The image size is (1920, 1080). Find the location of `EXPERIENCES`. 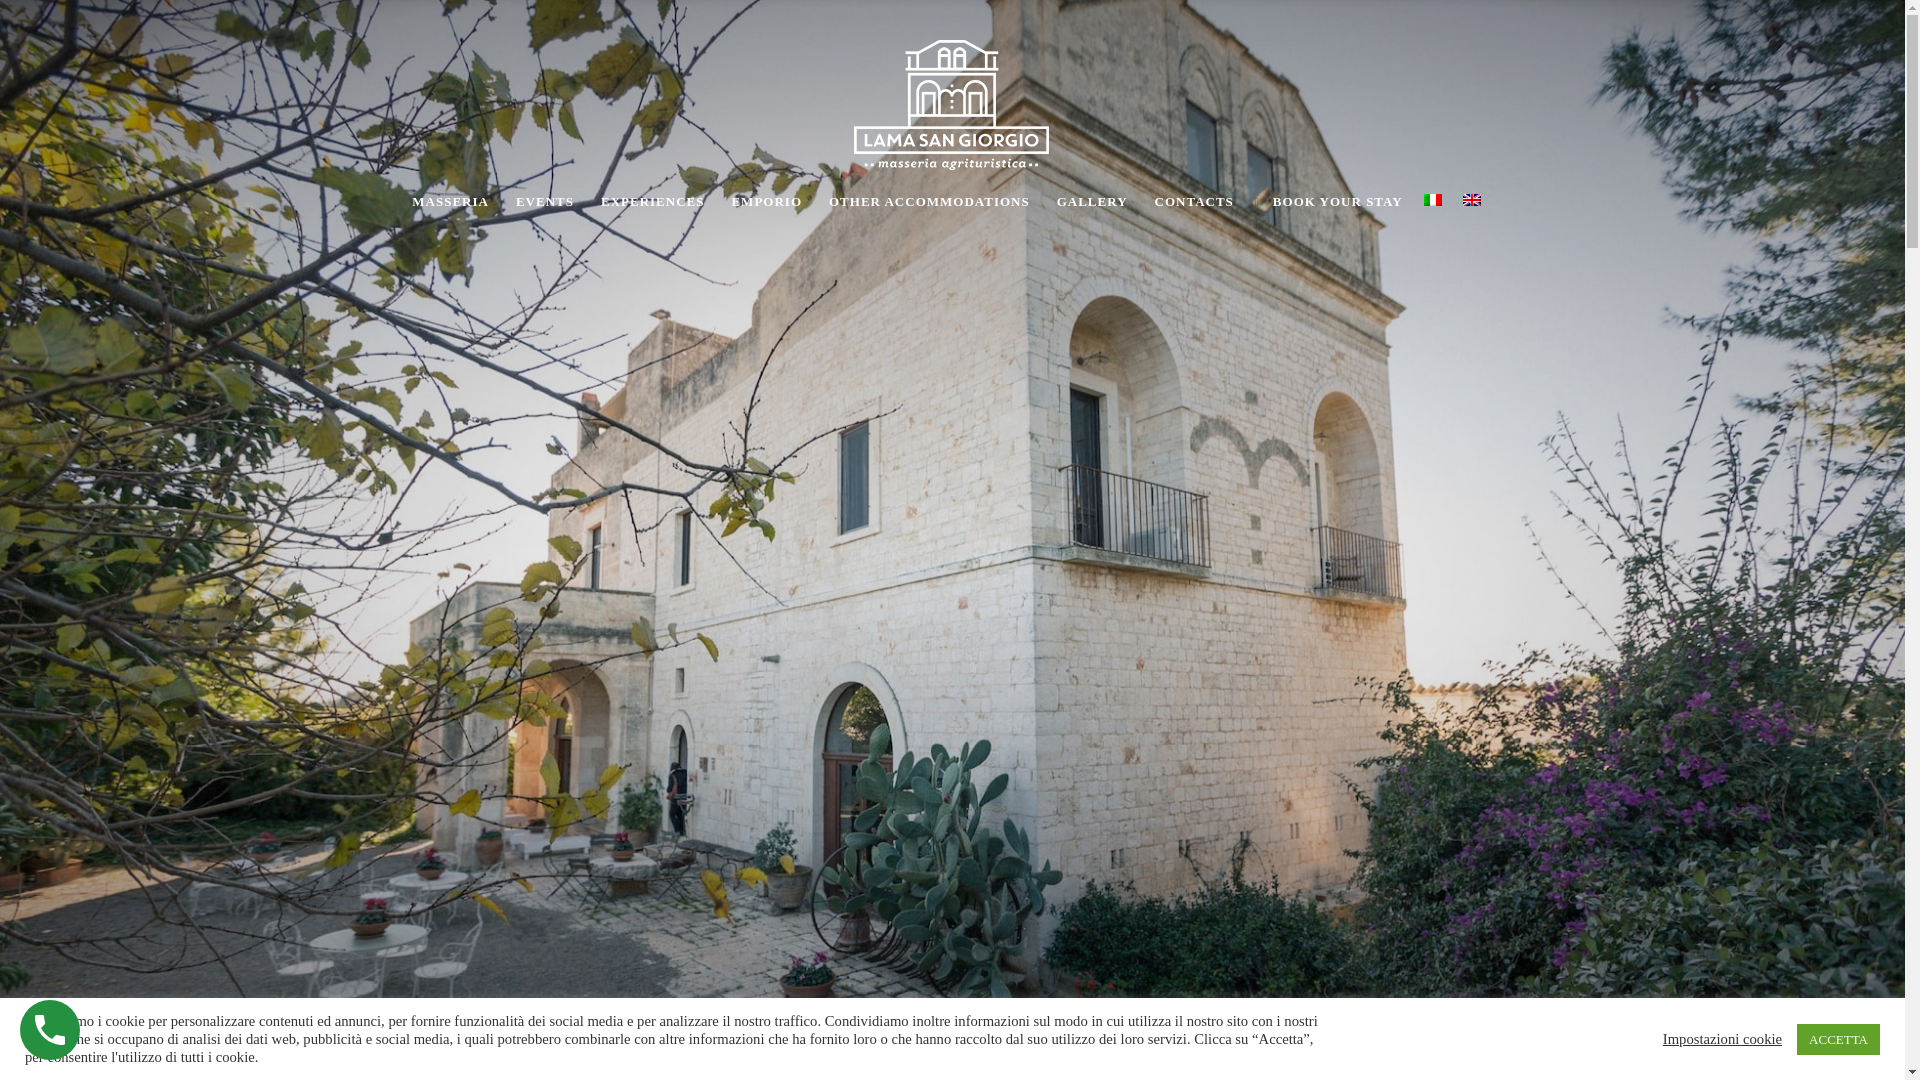

EXPERIENCES is located at coordinates (650, 202).